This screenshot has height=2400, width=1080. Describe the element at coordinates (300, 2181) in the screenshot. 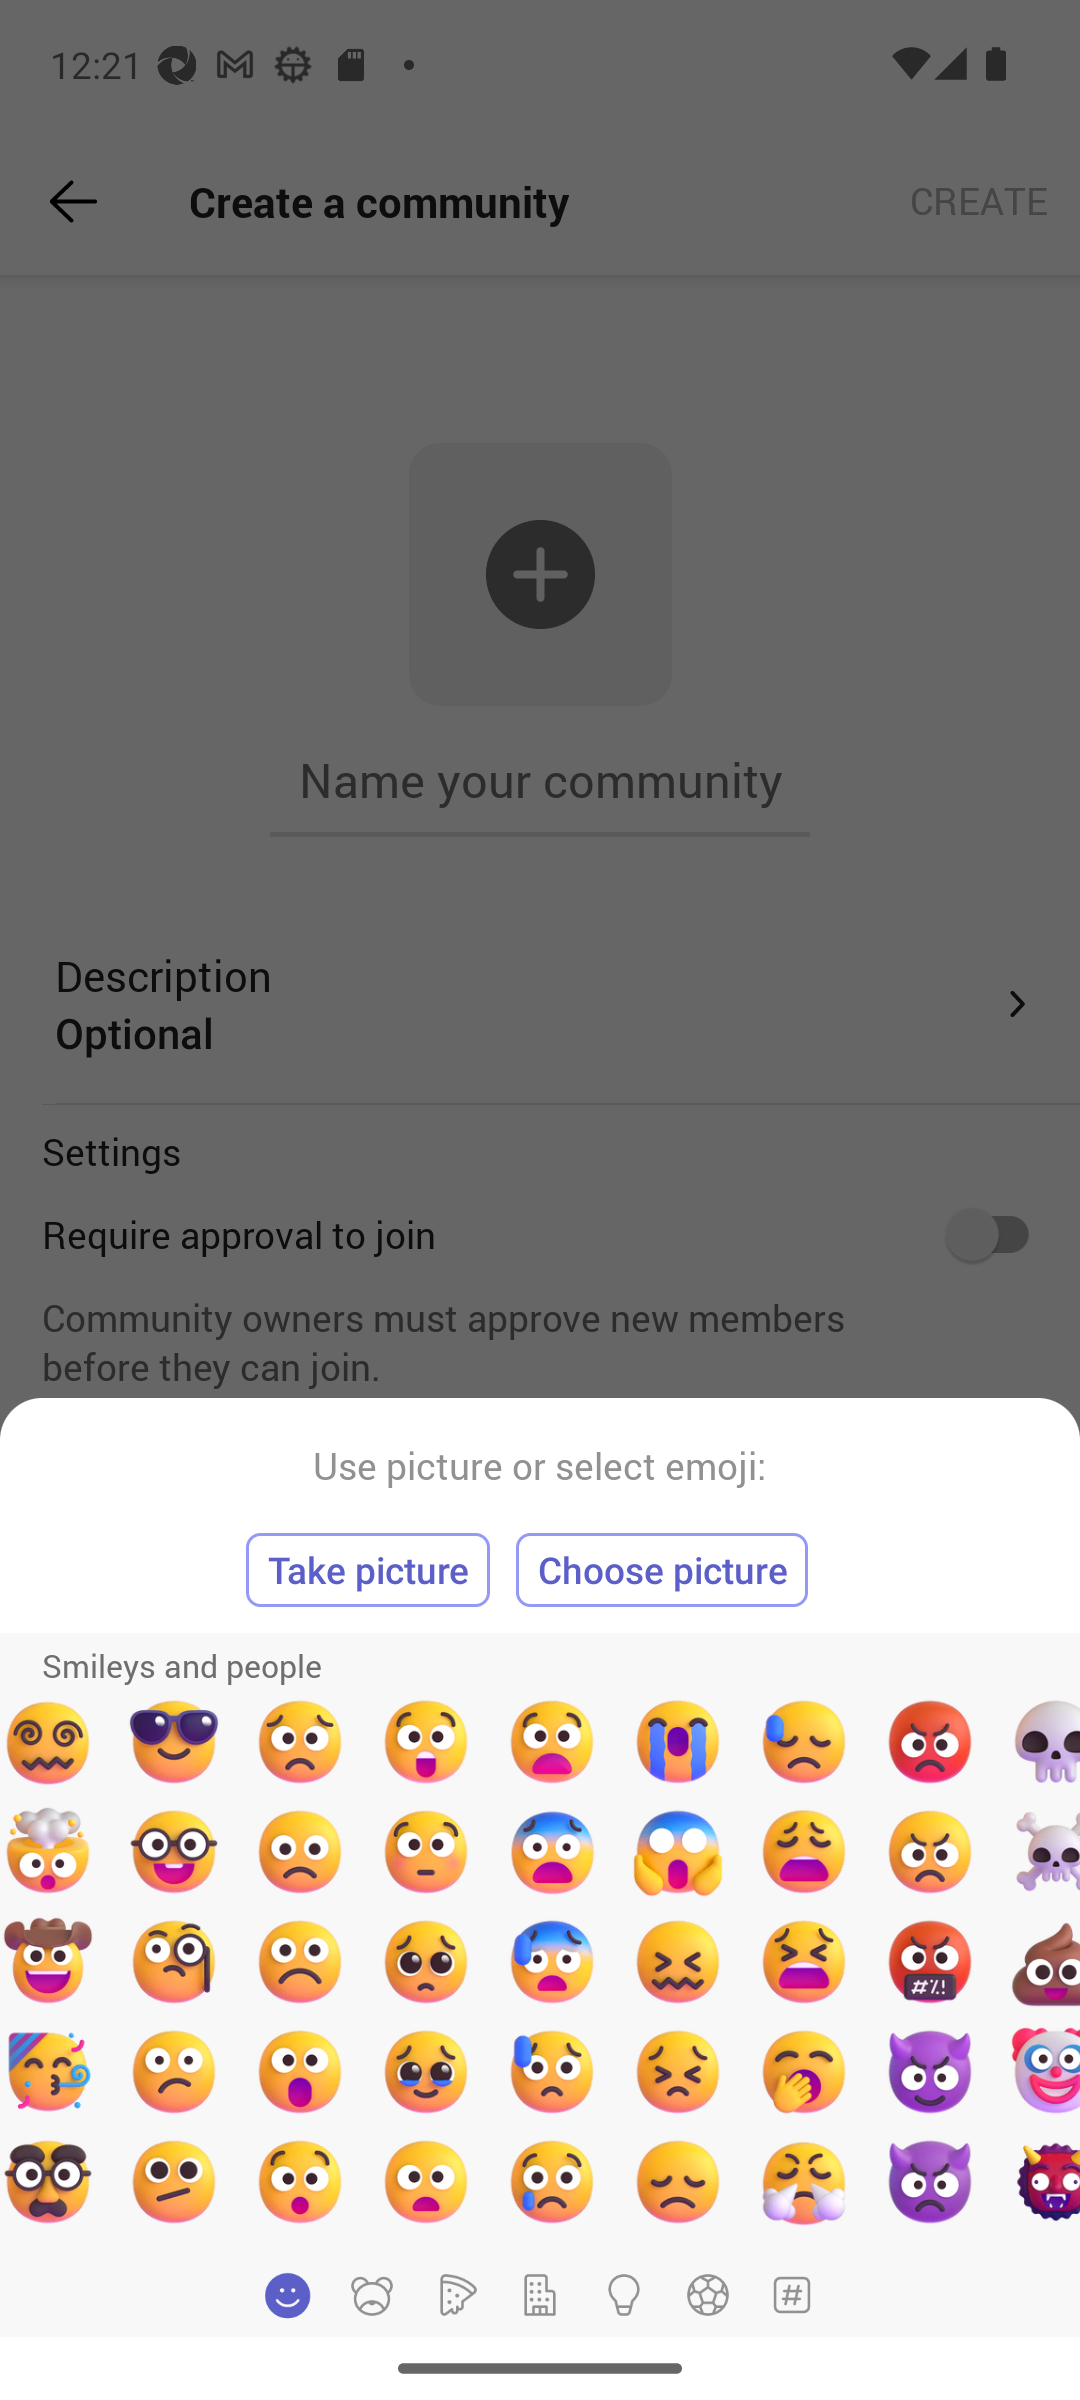

I see `Hushed face emoji` at that location.